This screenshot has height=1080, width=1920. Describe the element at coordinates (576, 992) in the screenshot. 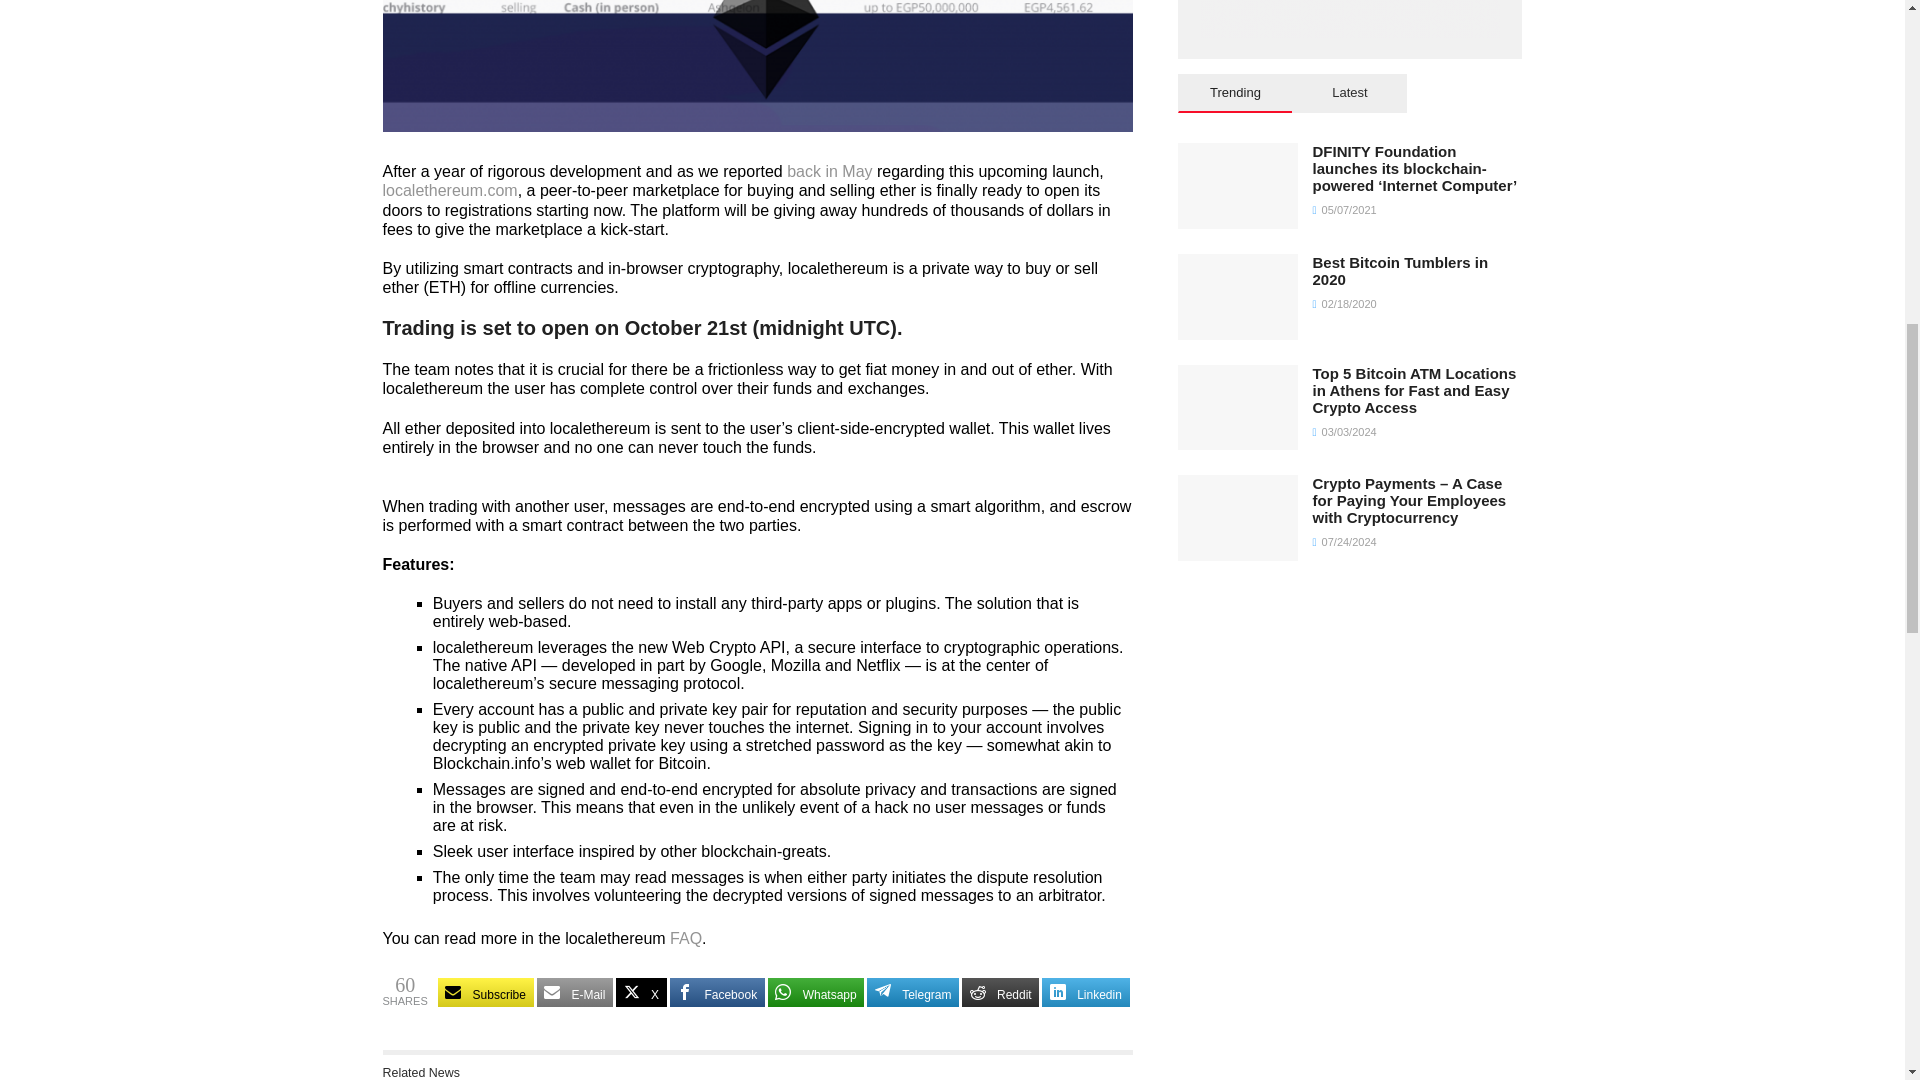

I see `E-Mail` at that location.